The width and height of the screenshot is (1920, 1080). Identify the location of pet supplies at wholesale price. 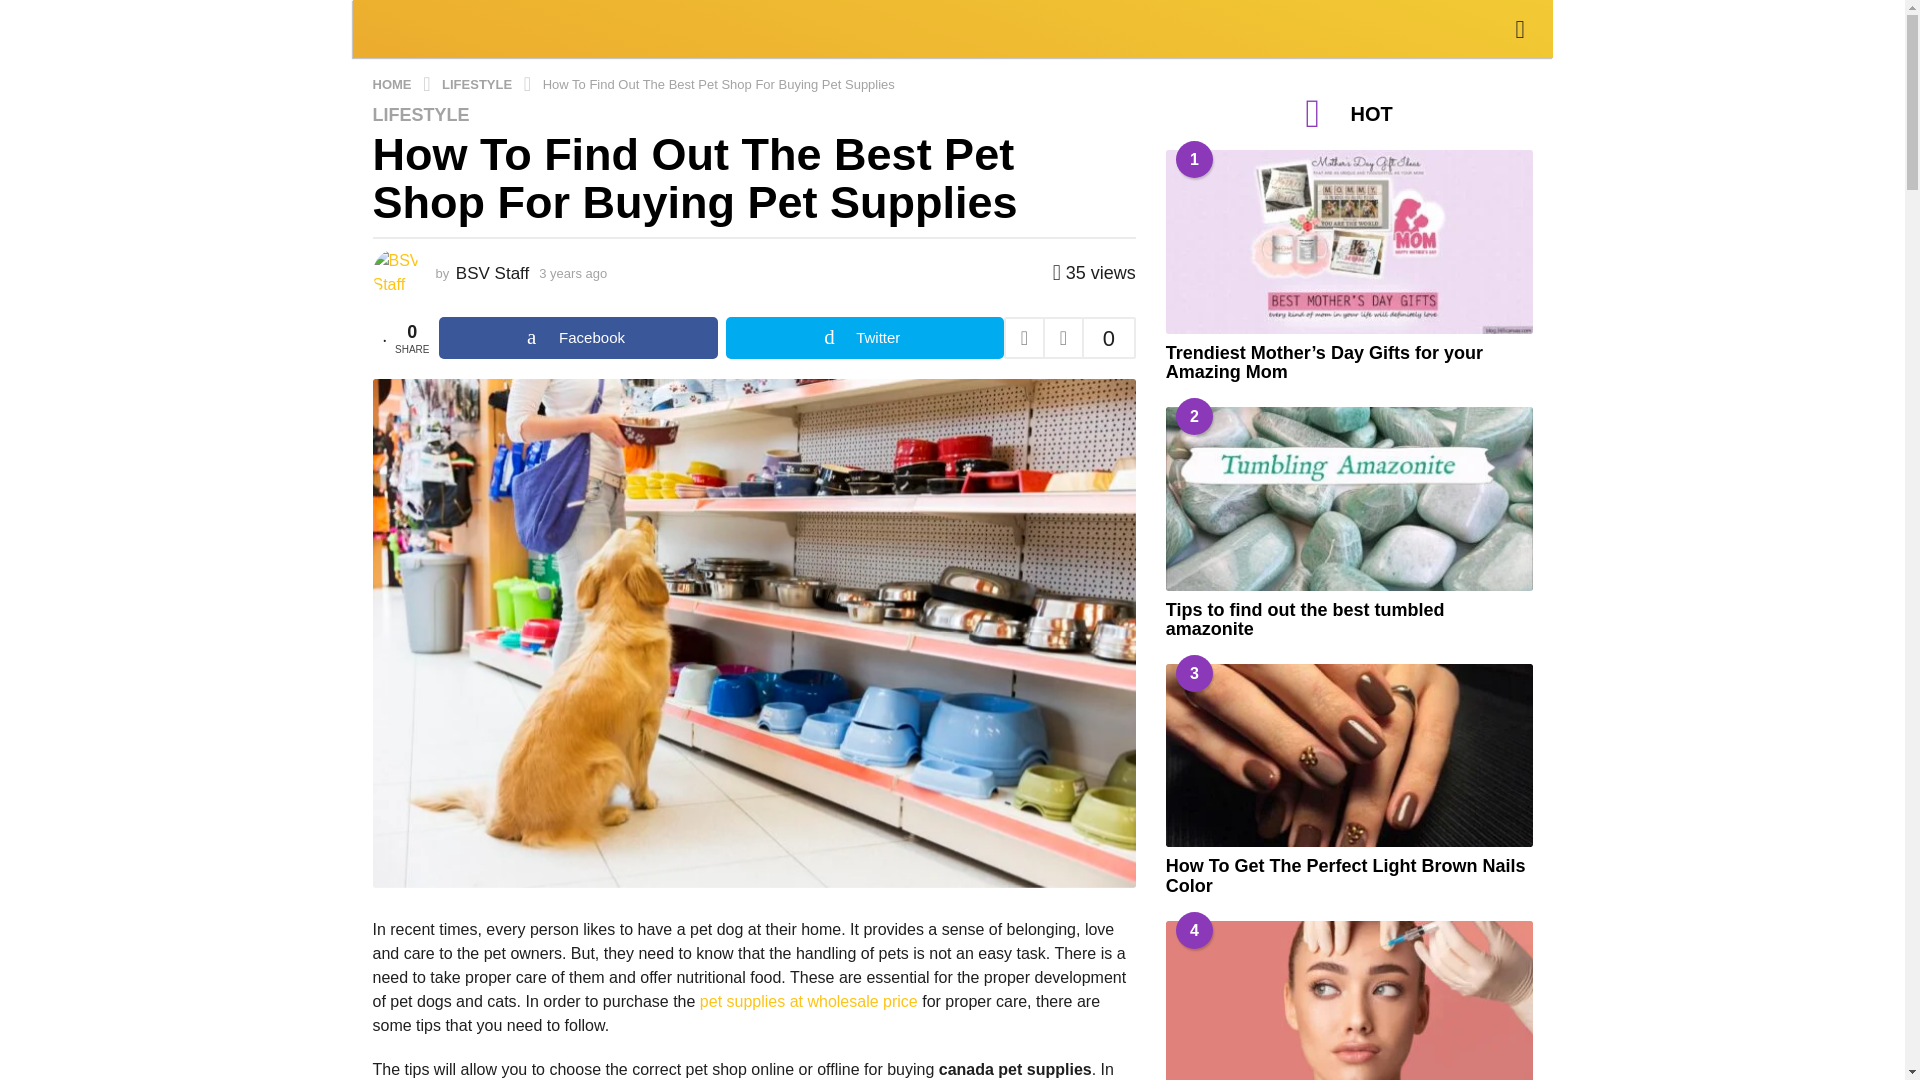
(808, 1000).